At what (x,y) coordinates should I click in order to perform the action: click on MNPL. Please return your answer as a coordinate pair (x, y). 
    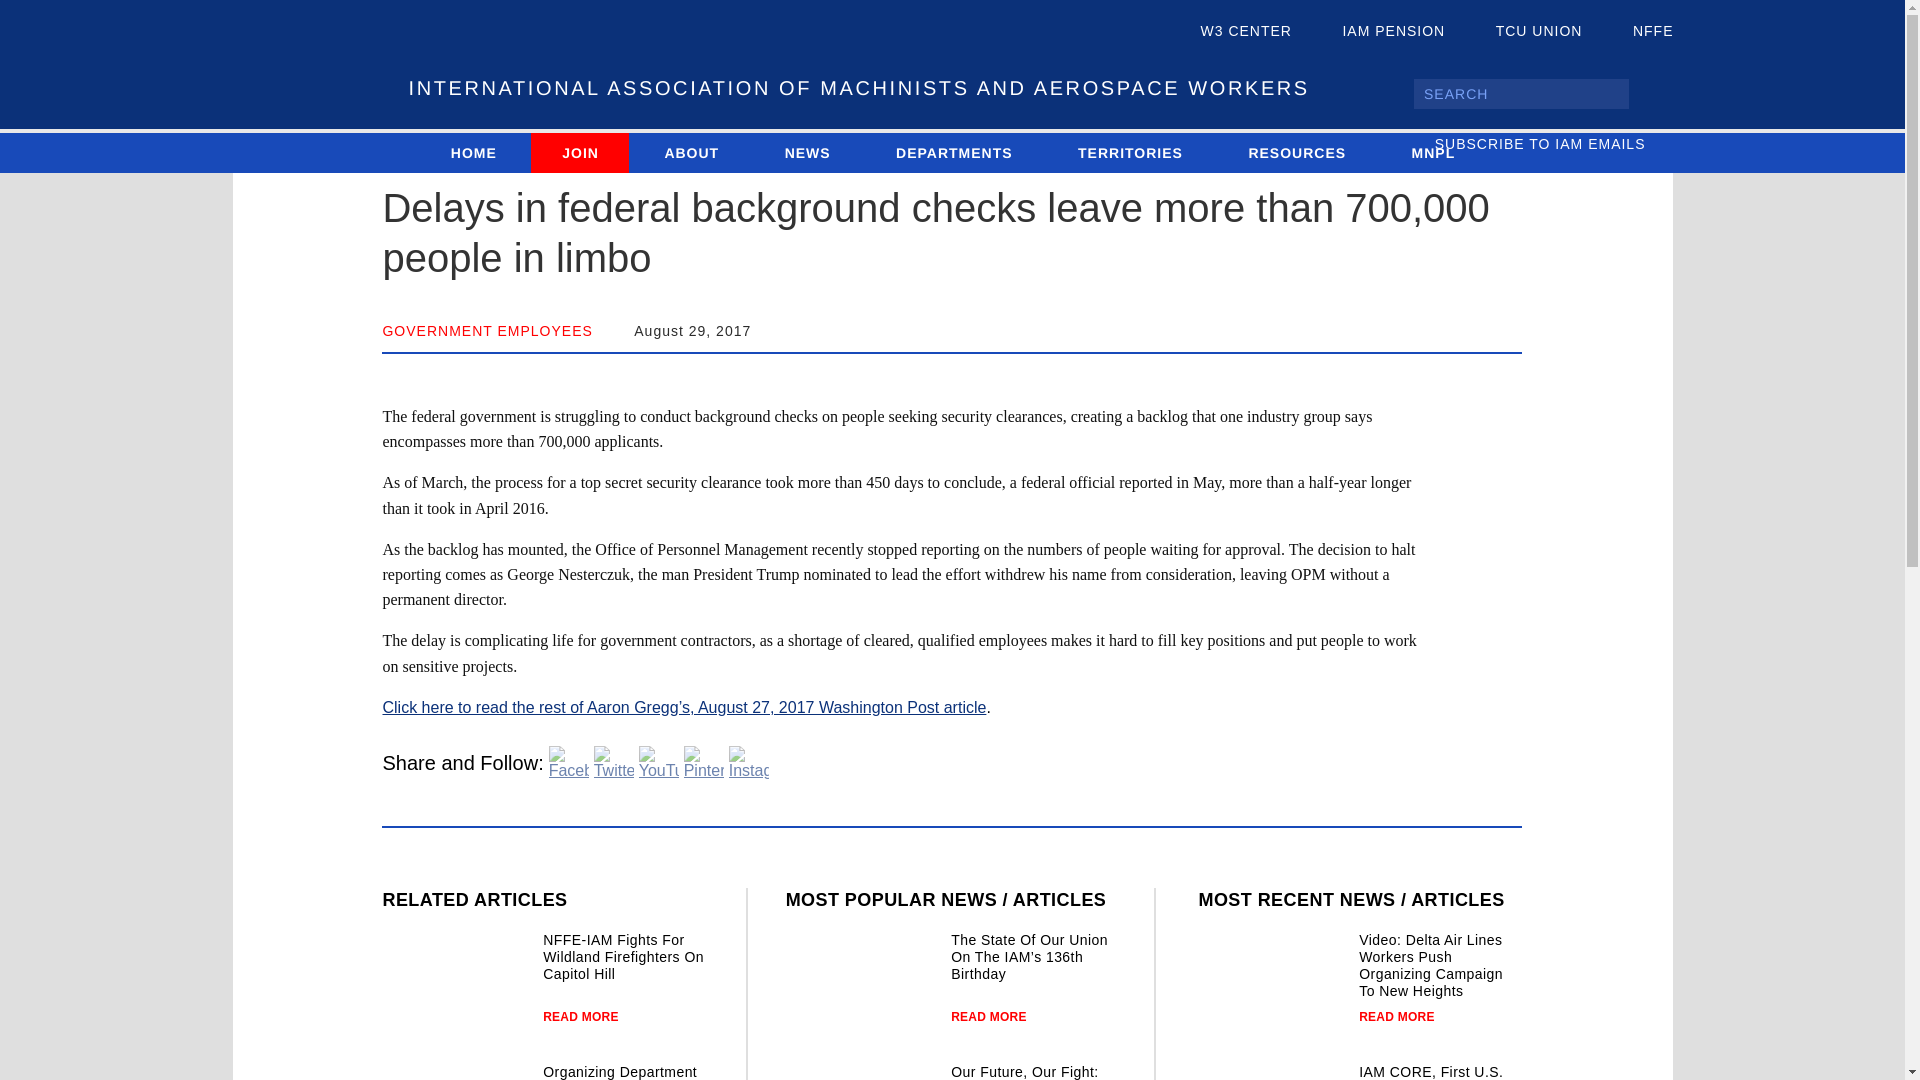
    Looking at the image, I should click on (1433, 152).